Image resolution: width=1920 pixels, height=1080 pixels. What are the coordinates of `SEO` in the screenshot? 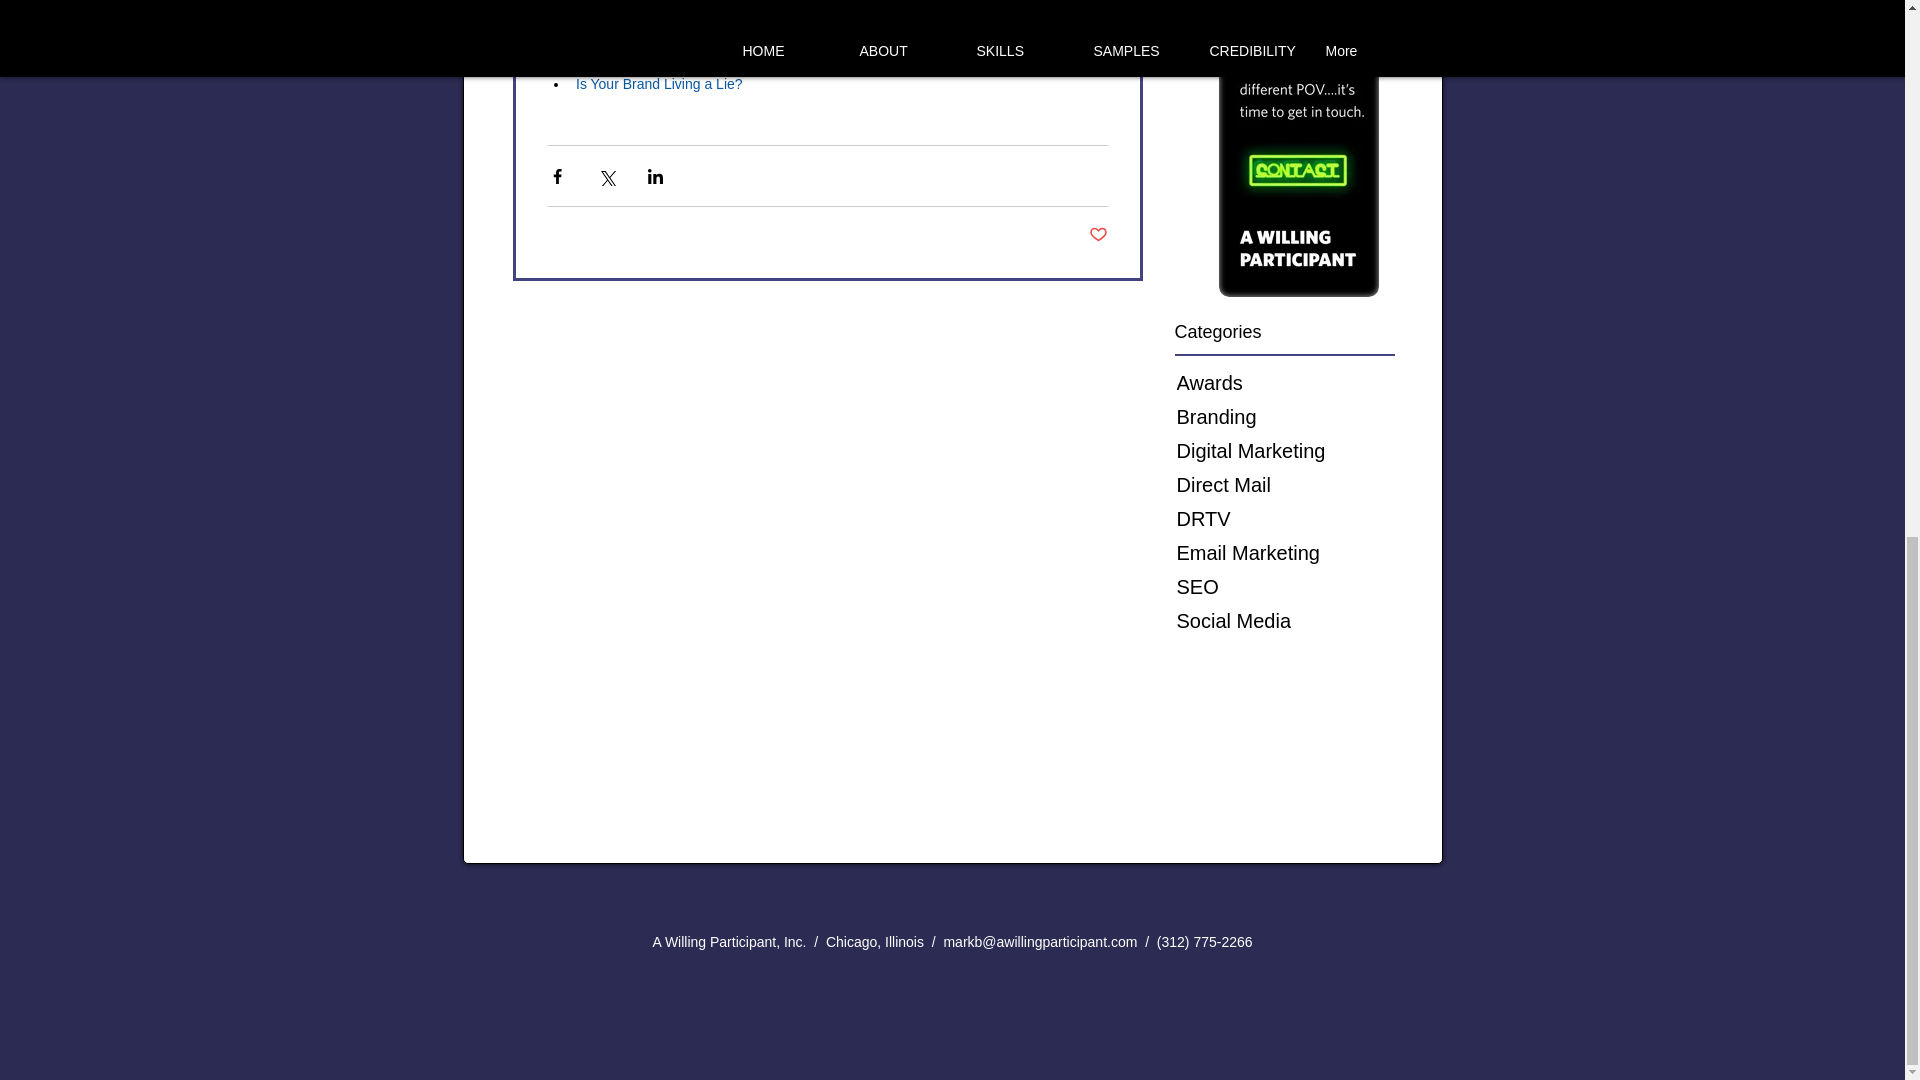 It's located at (1296, 586).